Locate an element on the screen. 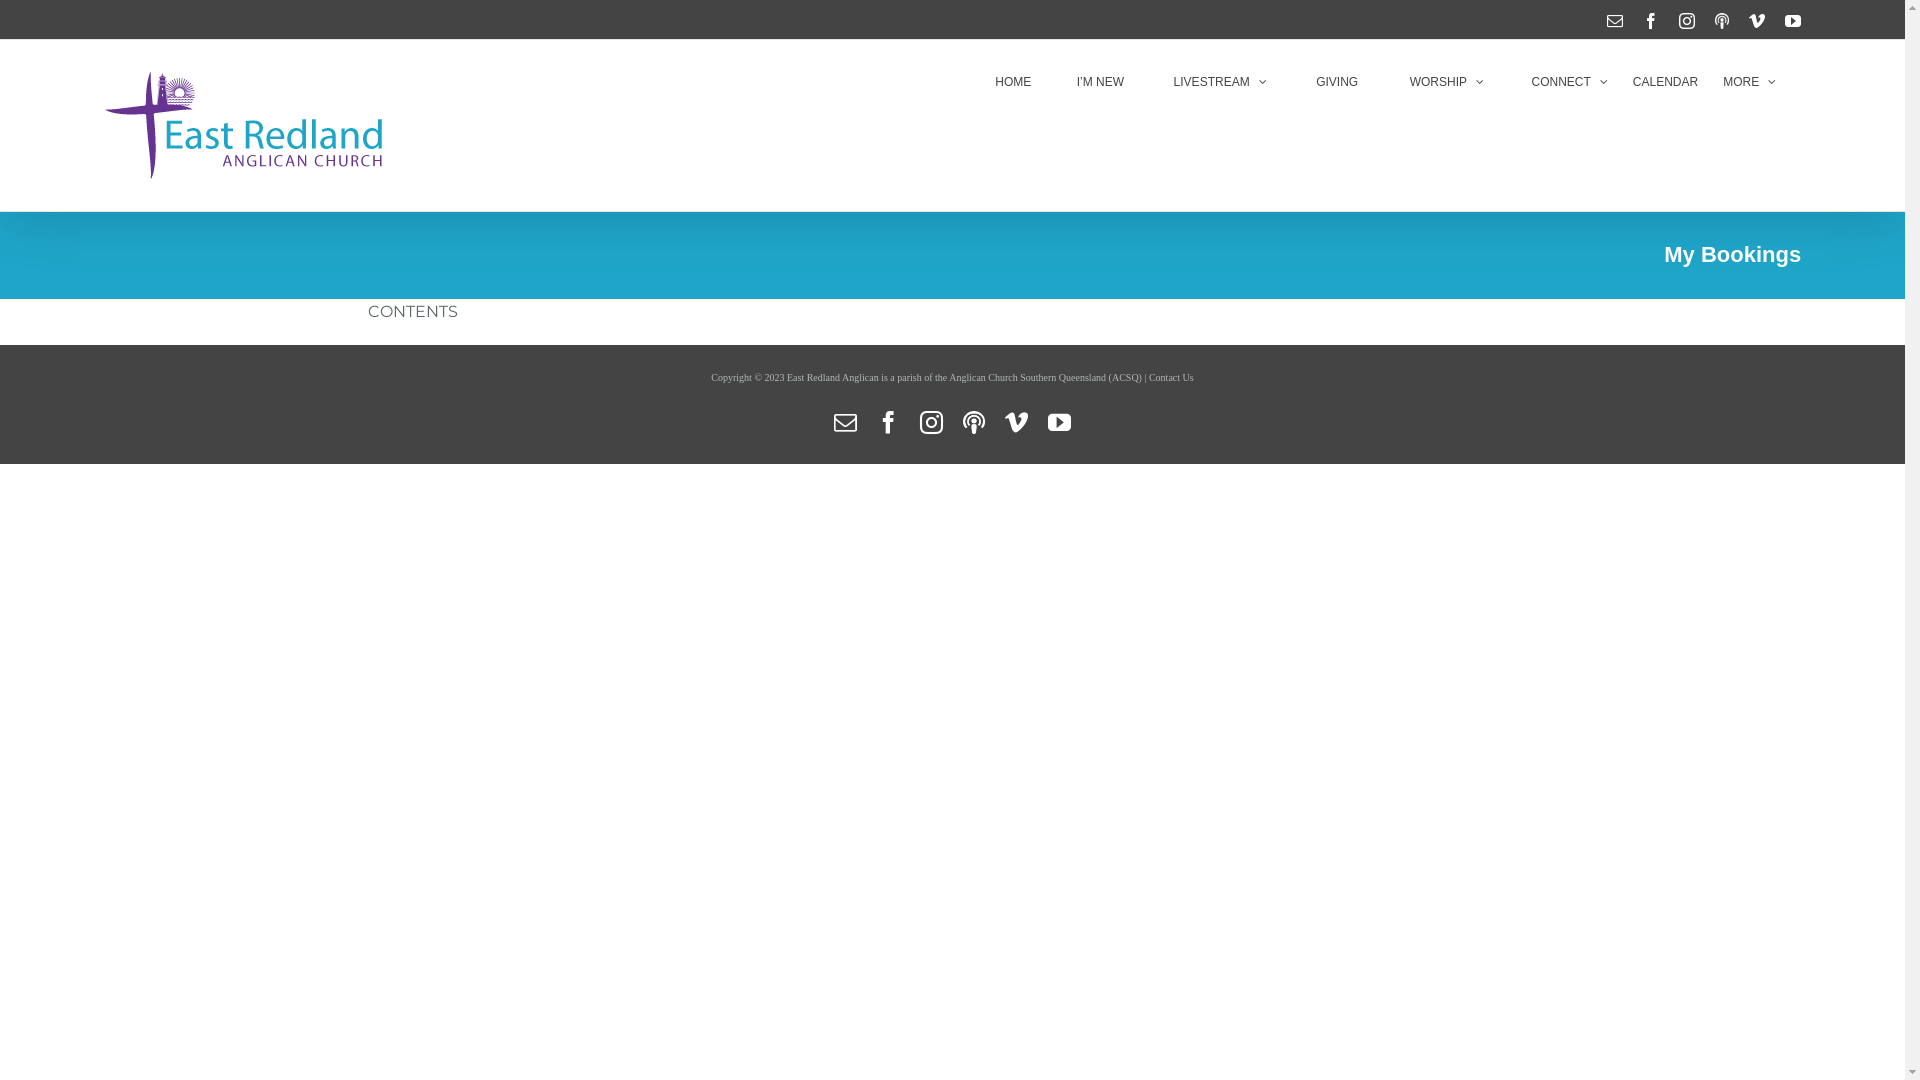 This screenshot has width=1920, height=1080. WORSHIP is located at coordinates (1434, 82).